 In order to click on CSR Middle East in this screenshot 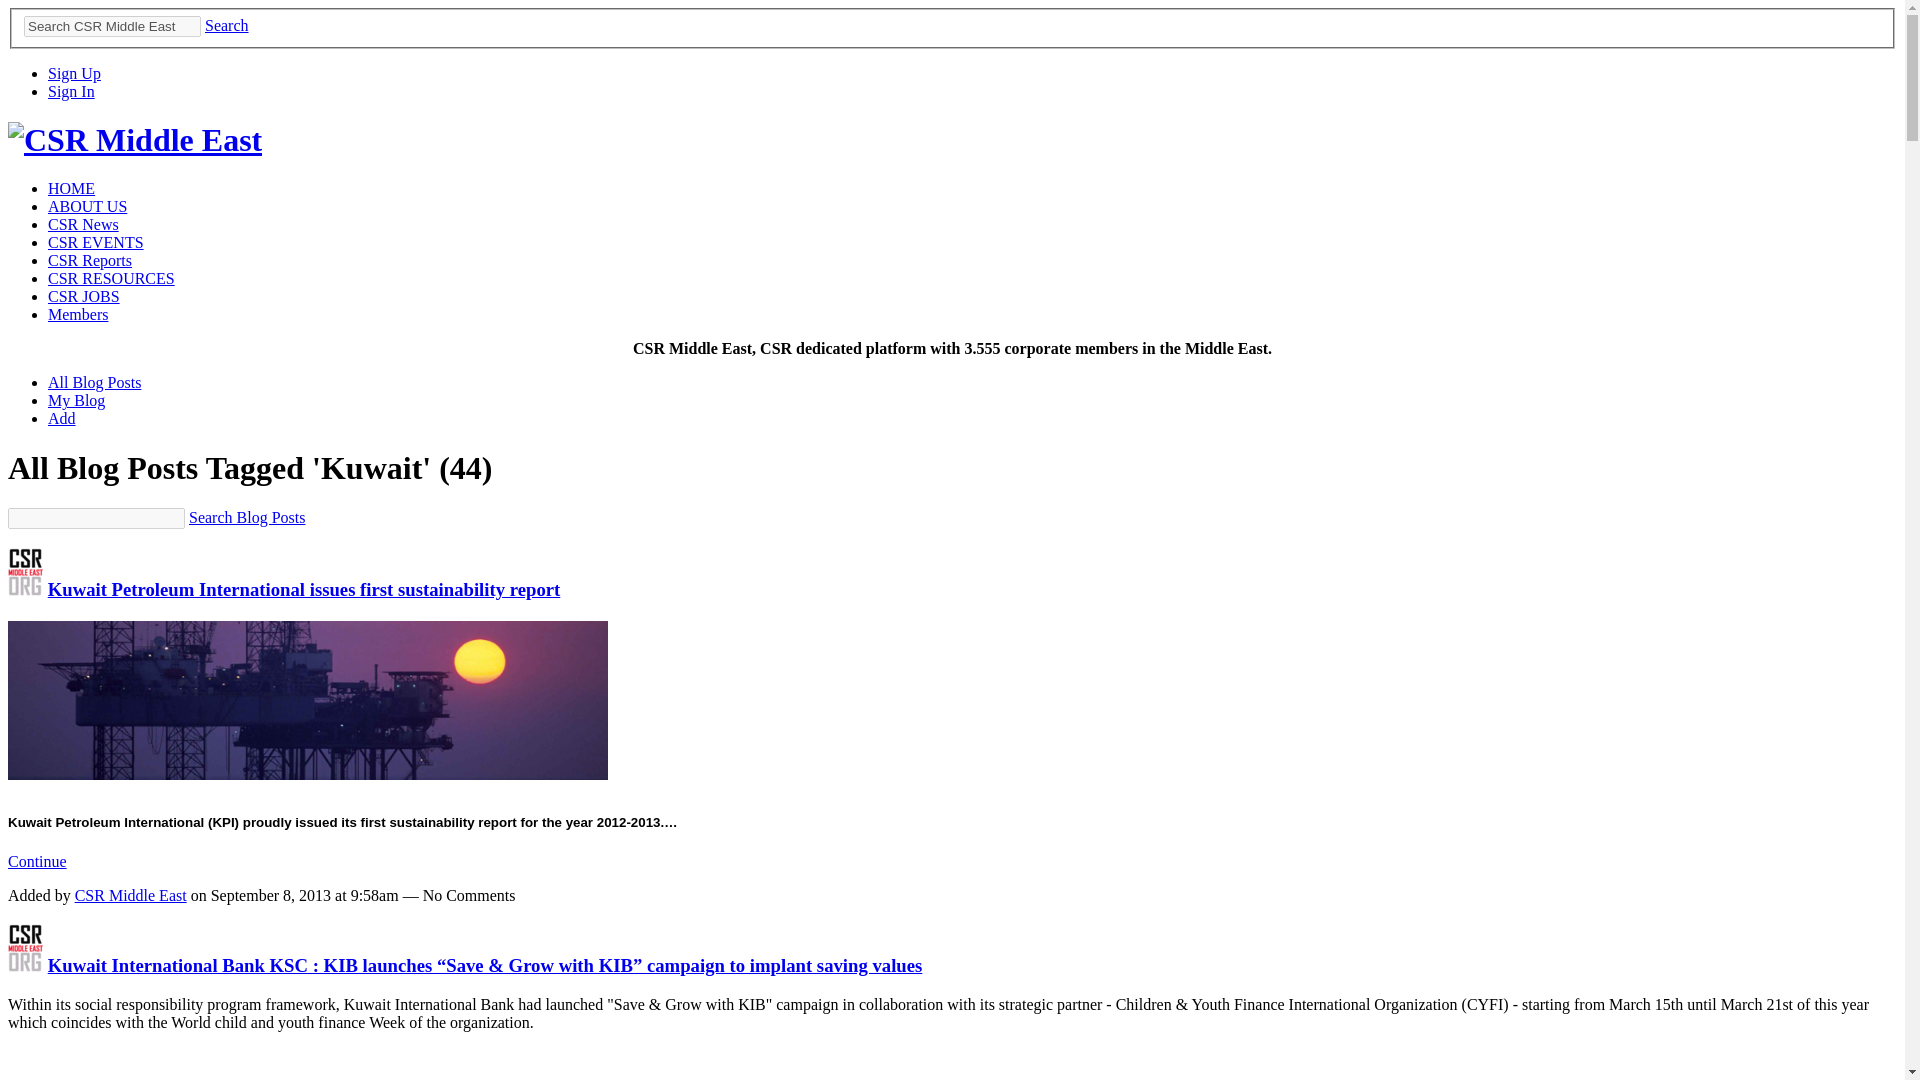, I will do `click(24, 965)`.